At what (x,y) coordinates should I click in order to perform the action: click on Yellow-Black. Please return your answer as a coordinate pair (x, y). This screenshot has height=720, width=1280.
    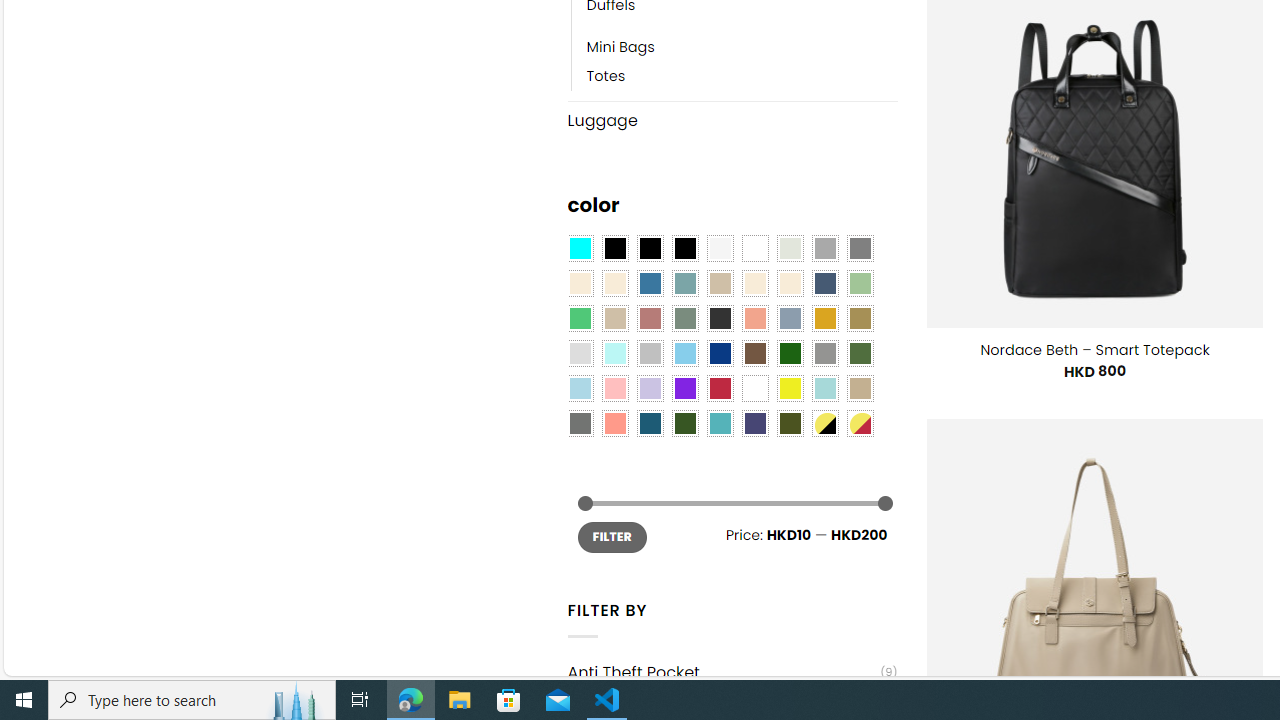
    Looking at the image, I should click on (824, 424).